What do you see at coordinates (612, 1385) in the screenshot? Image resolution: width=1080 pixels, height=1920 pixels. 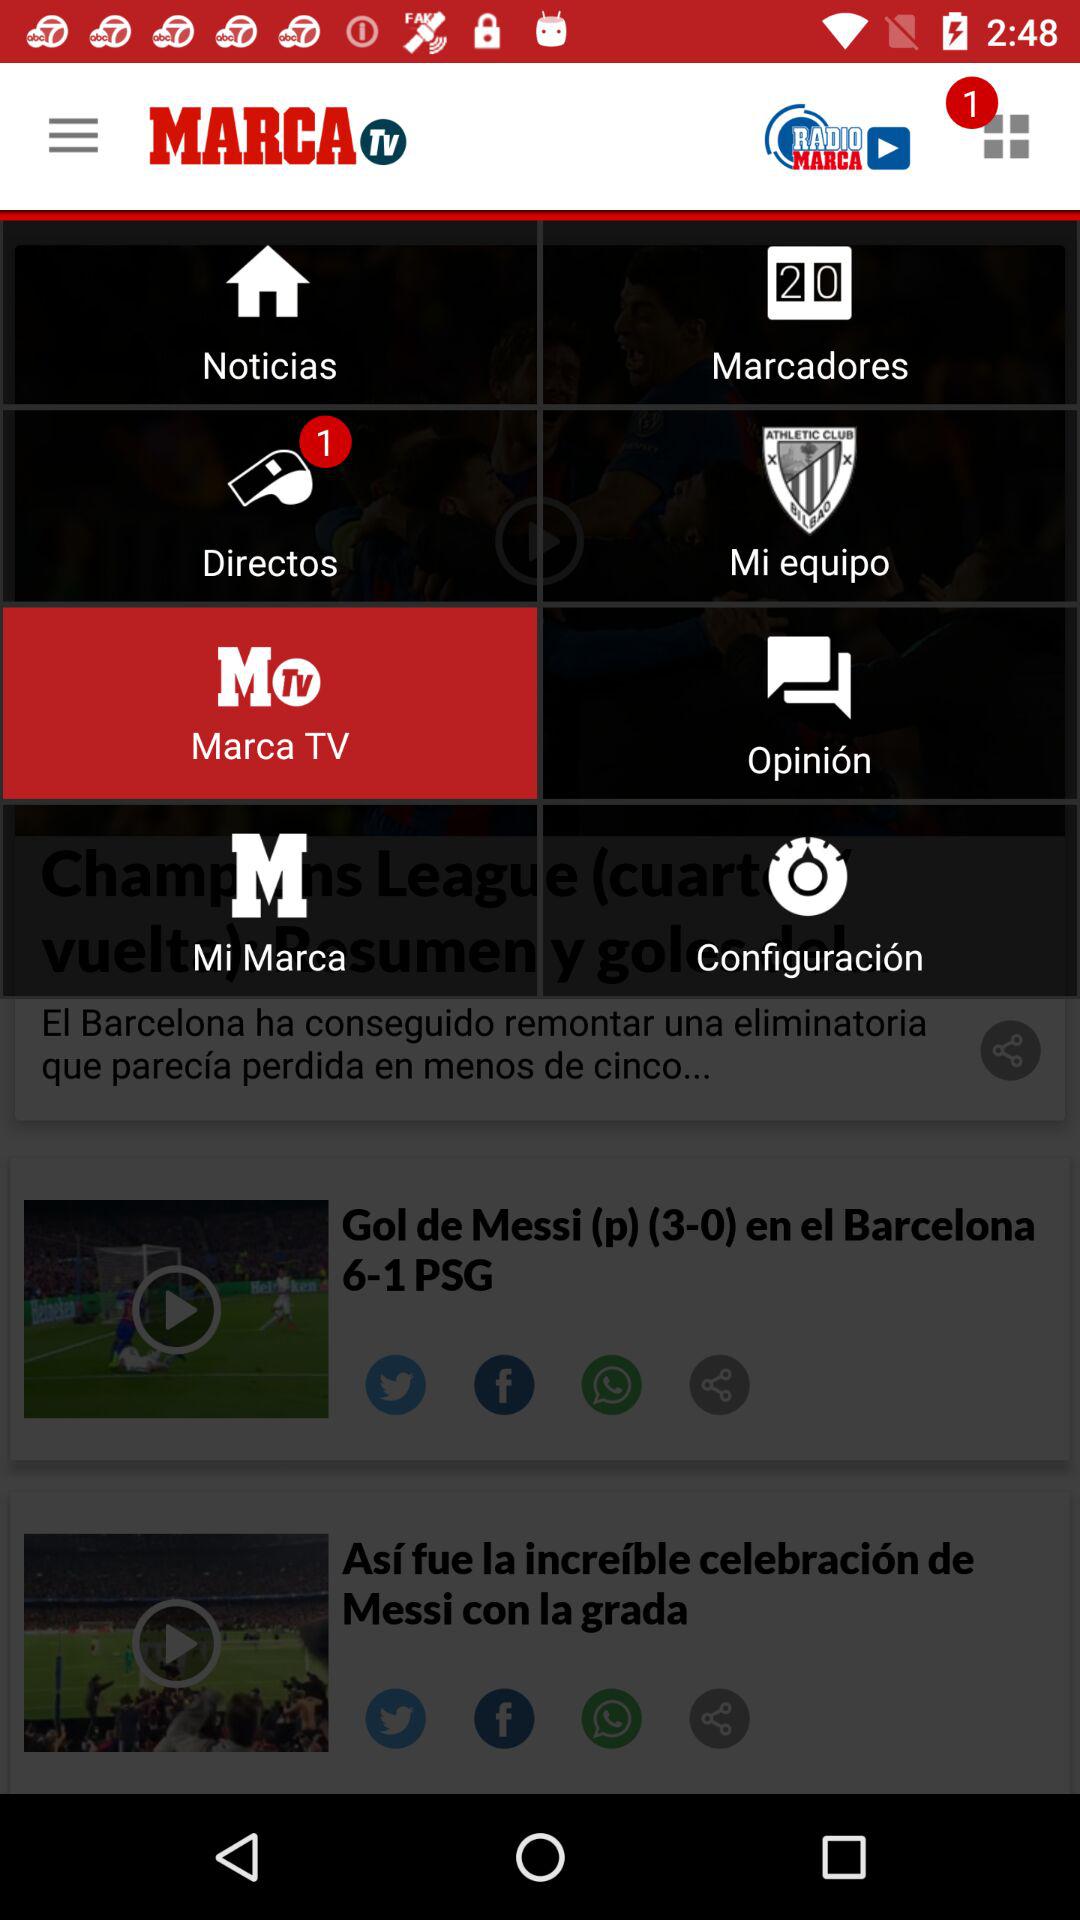 I see `call number` at bounding box center [612, 1385].